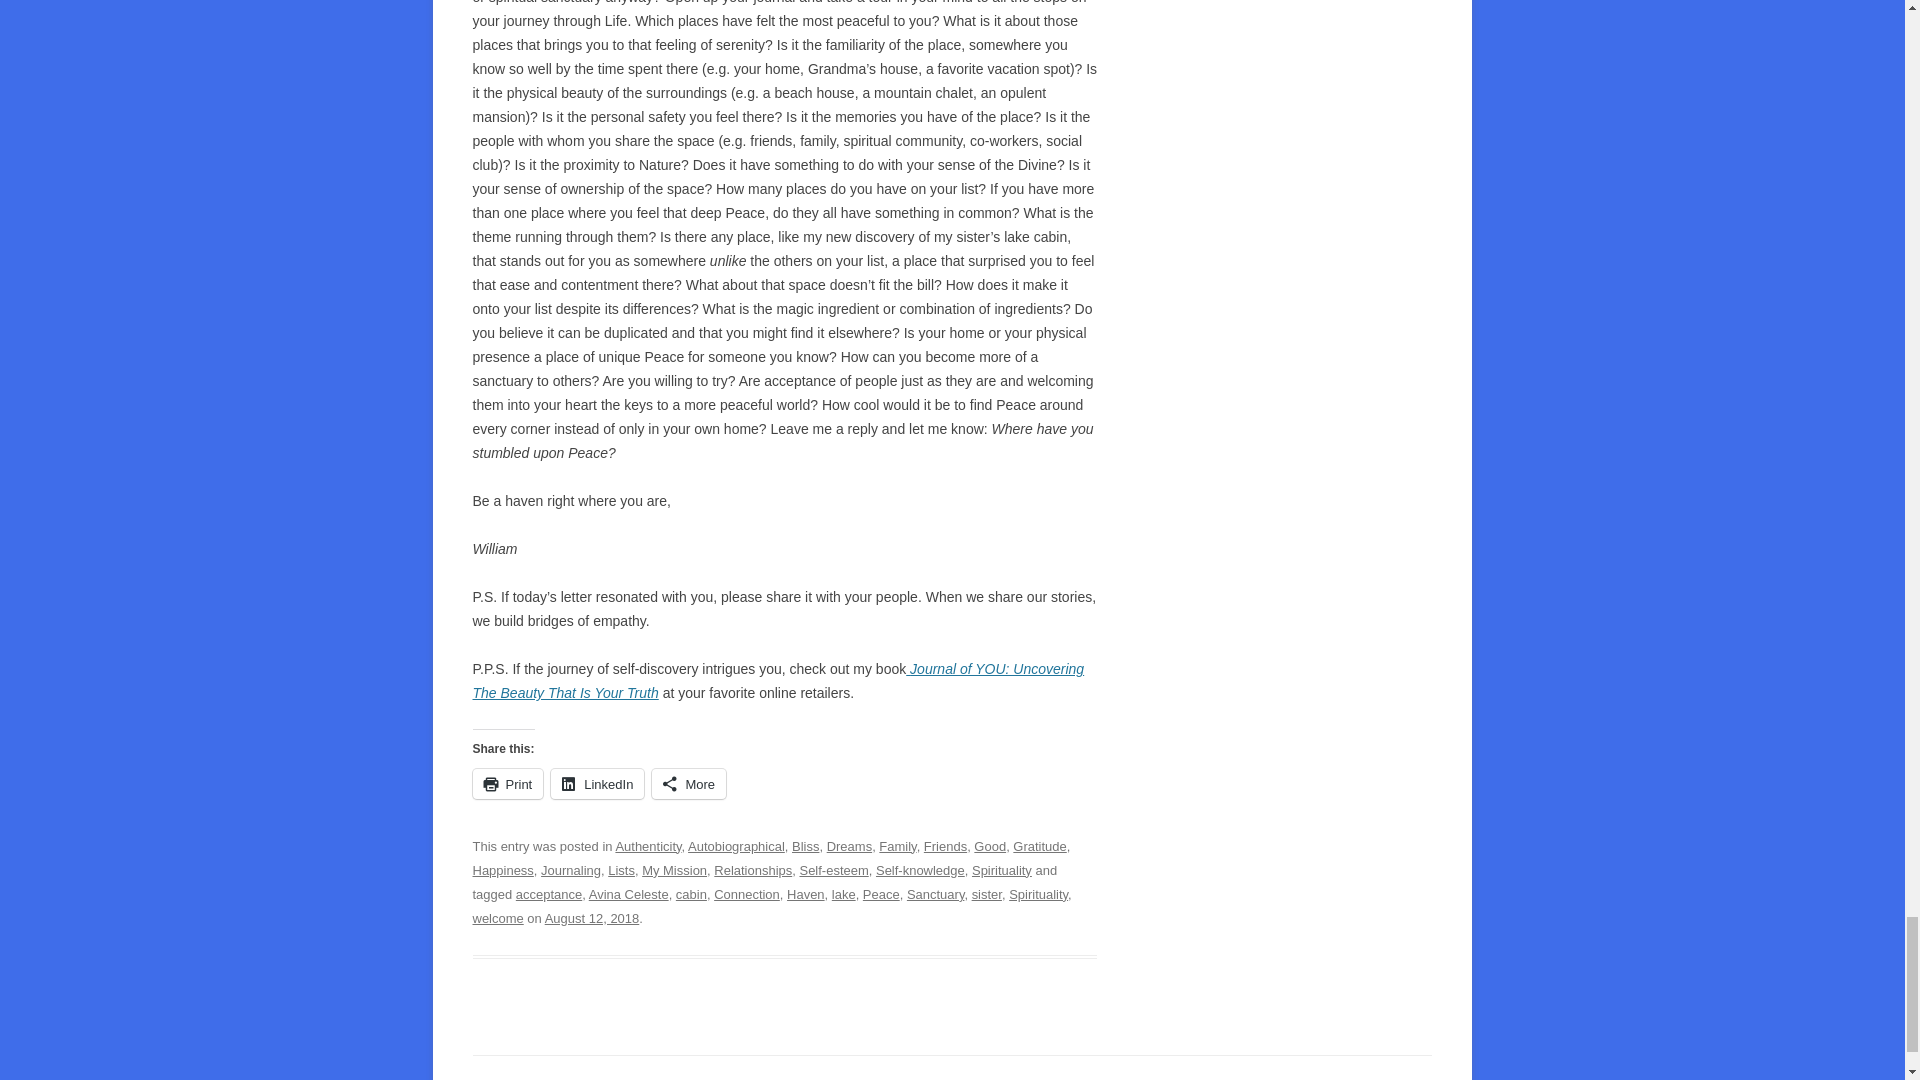 The image size is (1920, 1080). What do you see at coordinates (508, 784) in the screenshot?
I see `Click to print` at bounding box center [508, 784].